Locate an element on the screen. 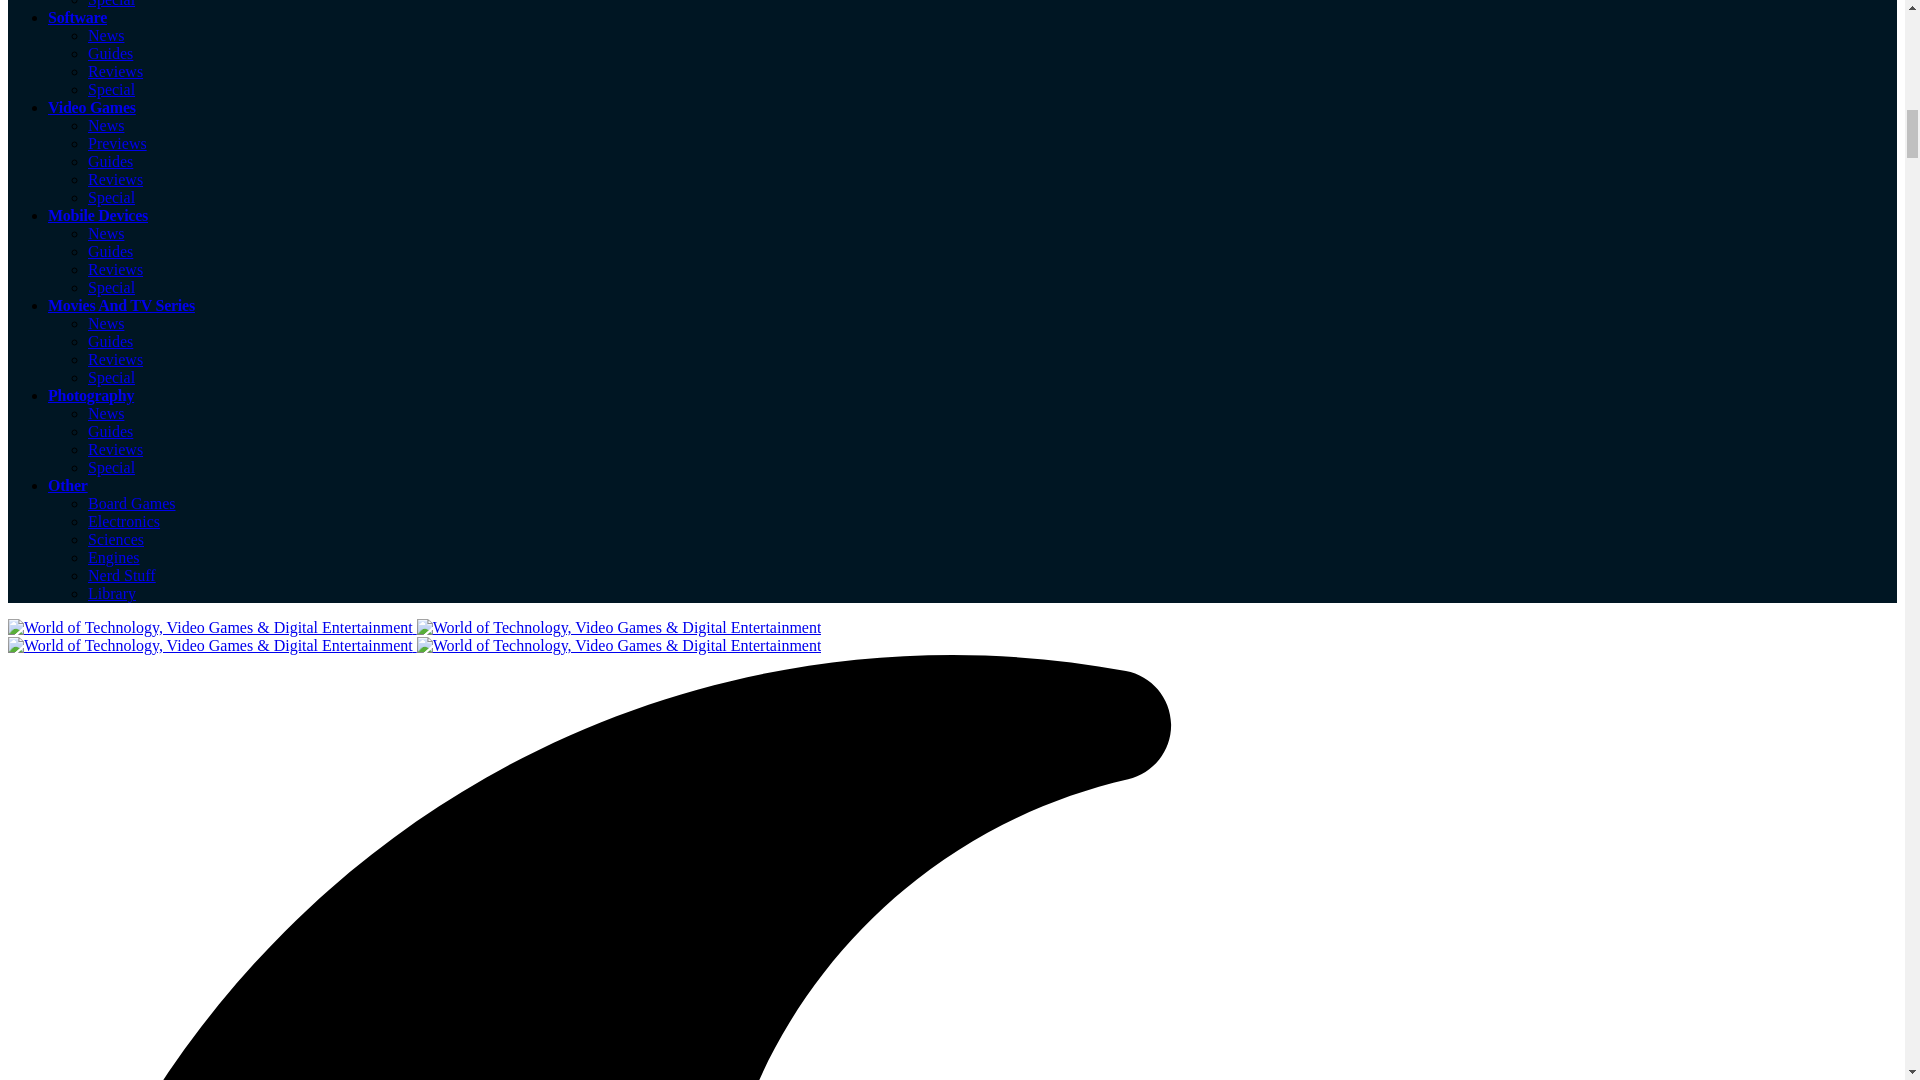  Special is located at coordinates (111, 90).